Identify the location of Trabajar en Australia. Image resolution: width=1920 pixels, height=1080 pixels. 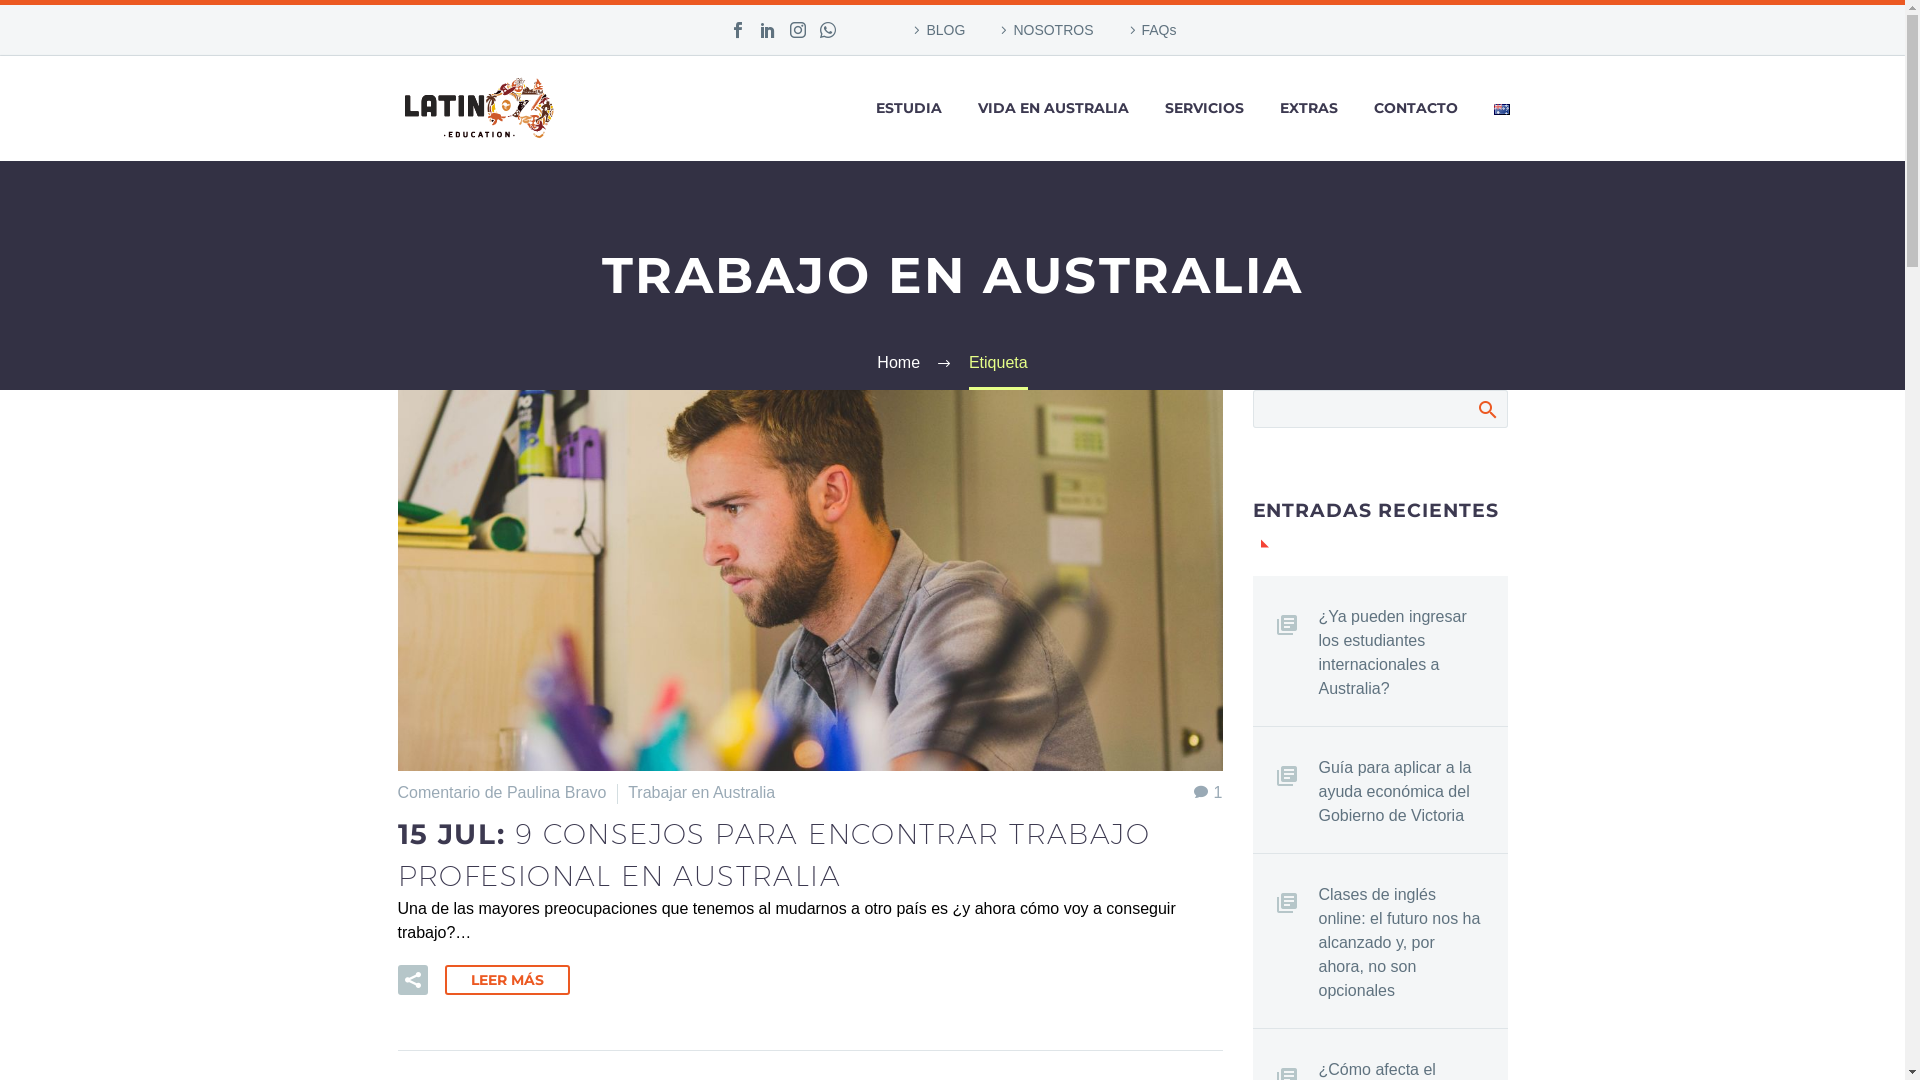
(702, 792).